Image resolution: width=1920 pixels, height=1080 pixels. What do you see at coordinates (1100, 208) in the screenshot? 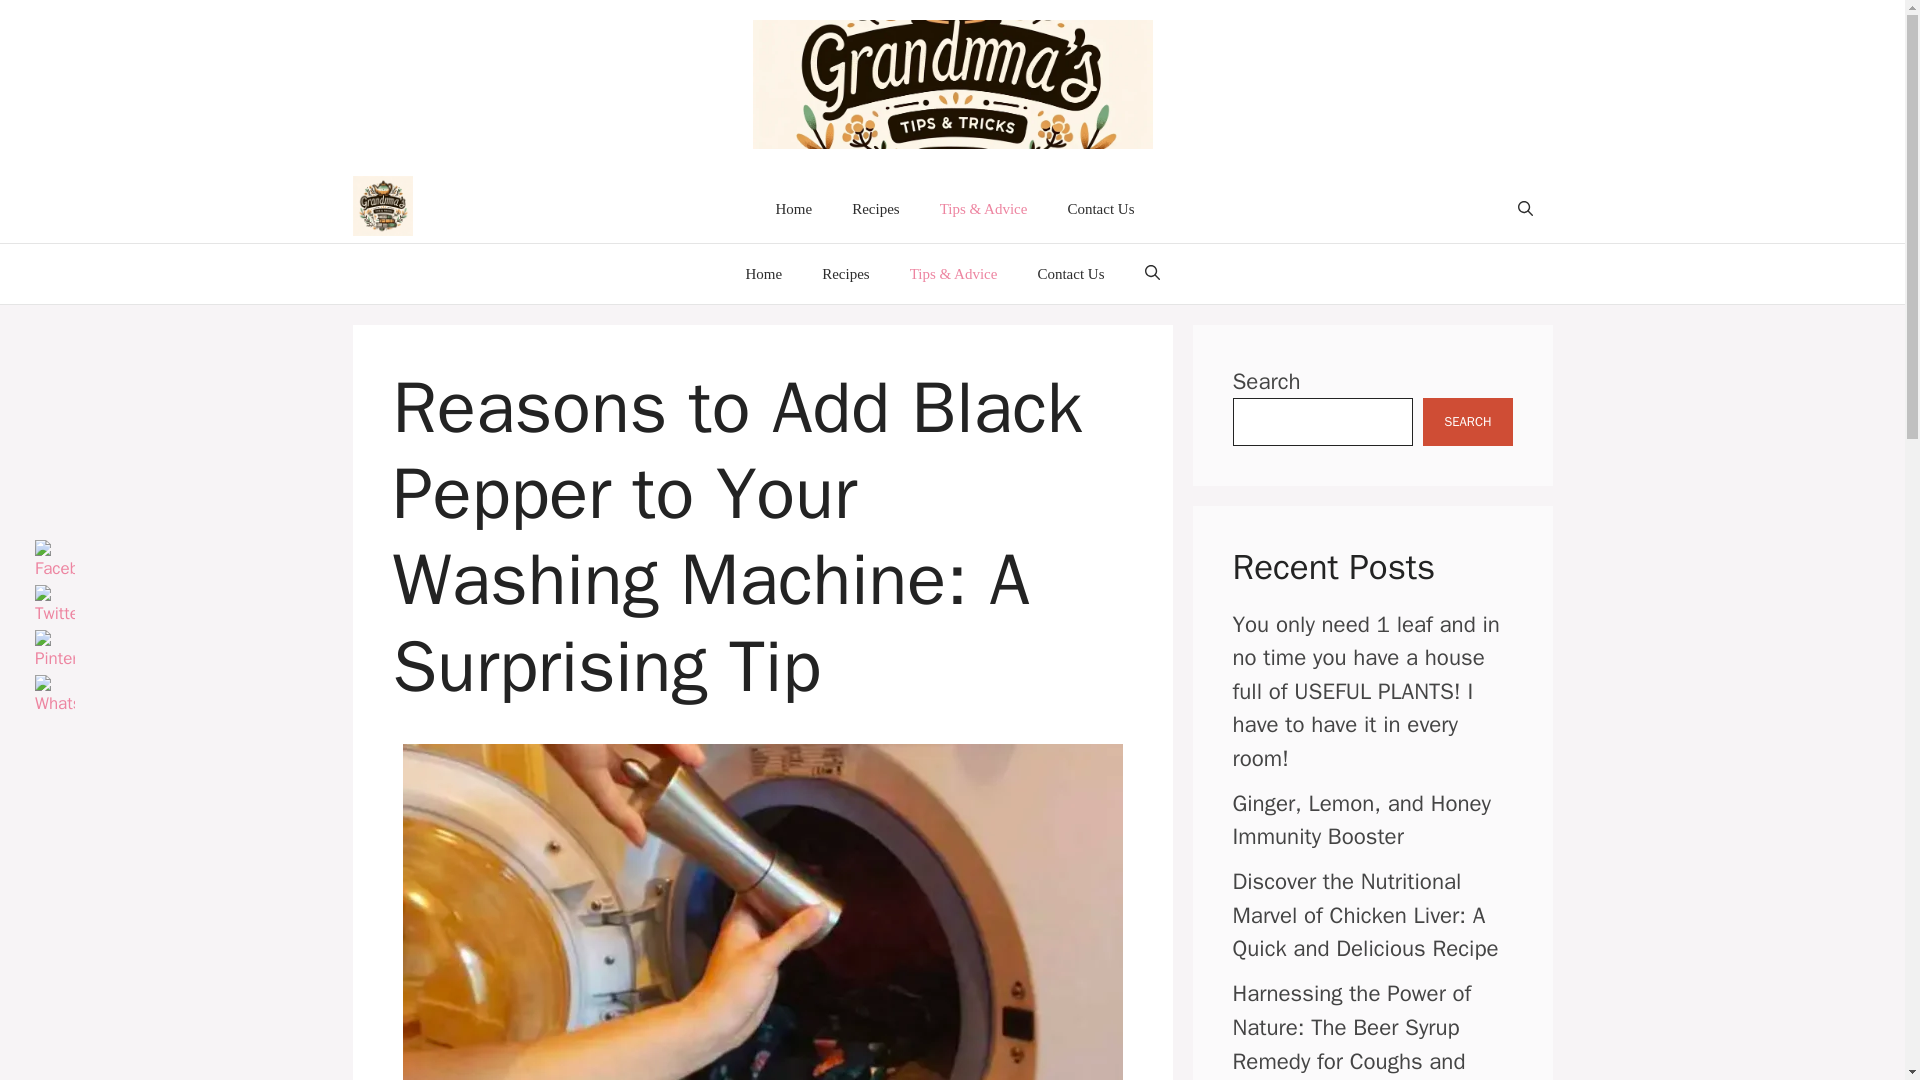
I see `Contact Us` at bounding box center [1100, 208].